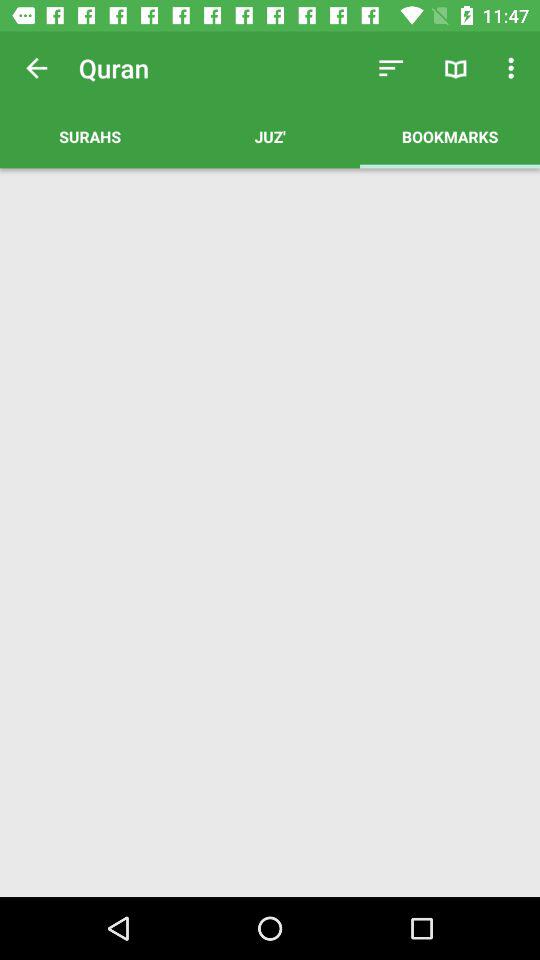 This screenshot has height=960, width=540. Describe the element at coordinates (36, 68) in the screenshot. I see `click the app to the left of quran item` at that location.